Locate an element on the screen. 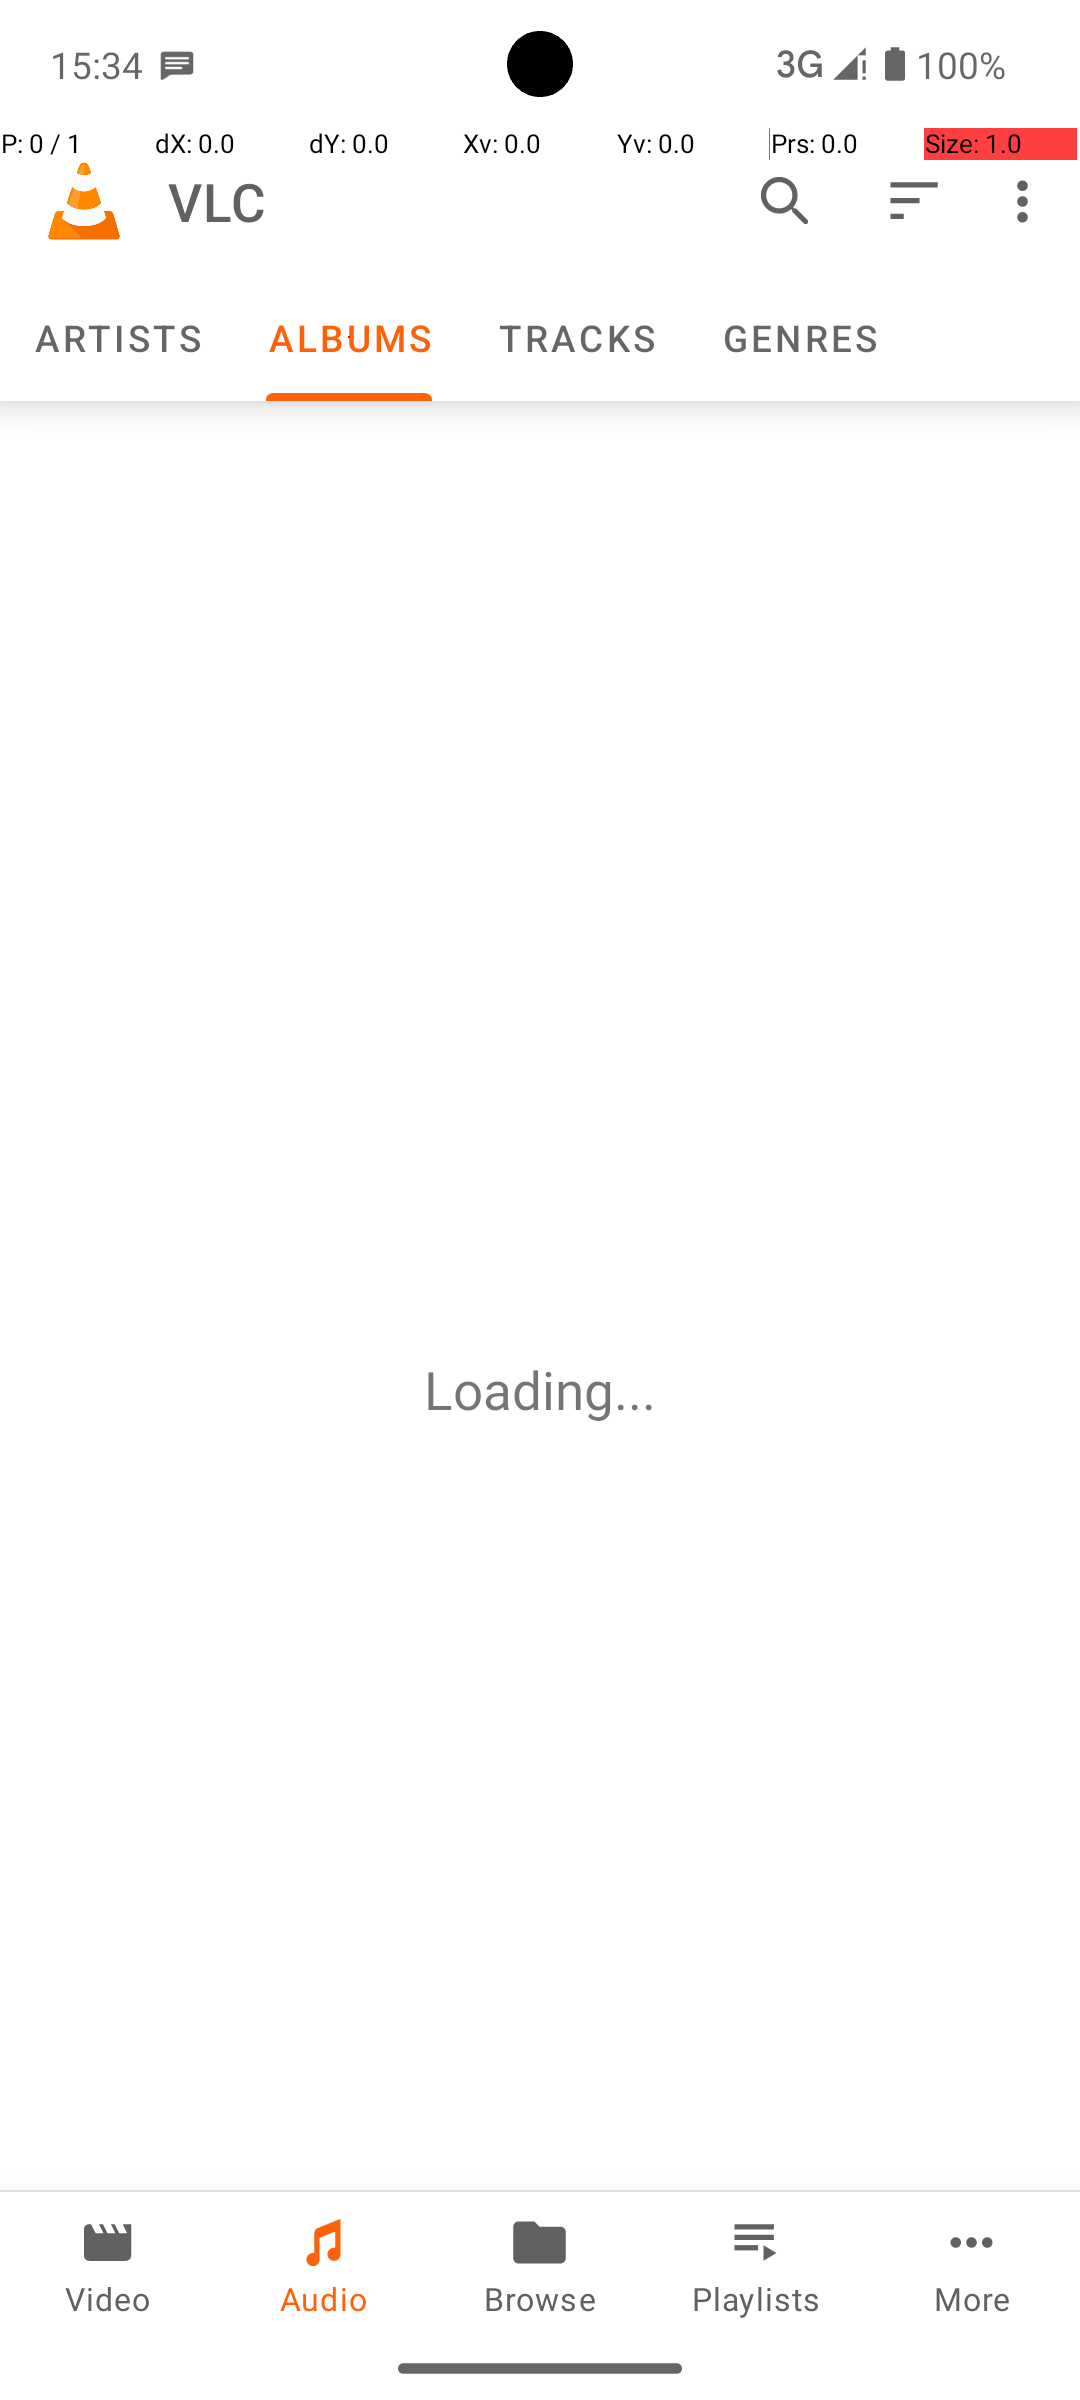 Image resolution: width=1080 pixels, height=2400 pixels. GENRES is located at coordinates (799, 338).